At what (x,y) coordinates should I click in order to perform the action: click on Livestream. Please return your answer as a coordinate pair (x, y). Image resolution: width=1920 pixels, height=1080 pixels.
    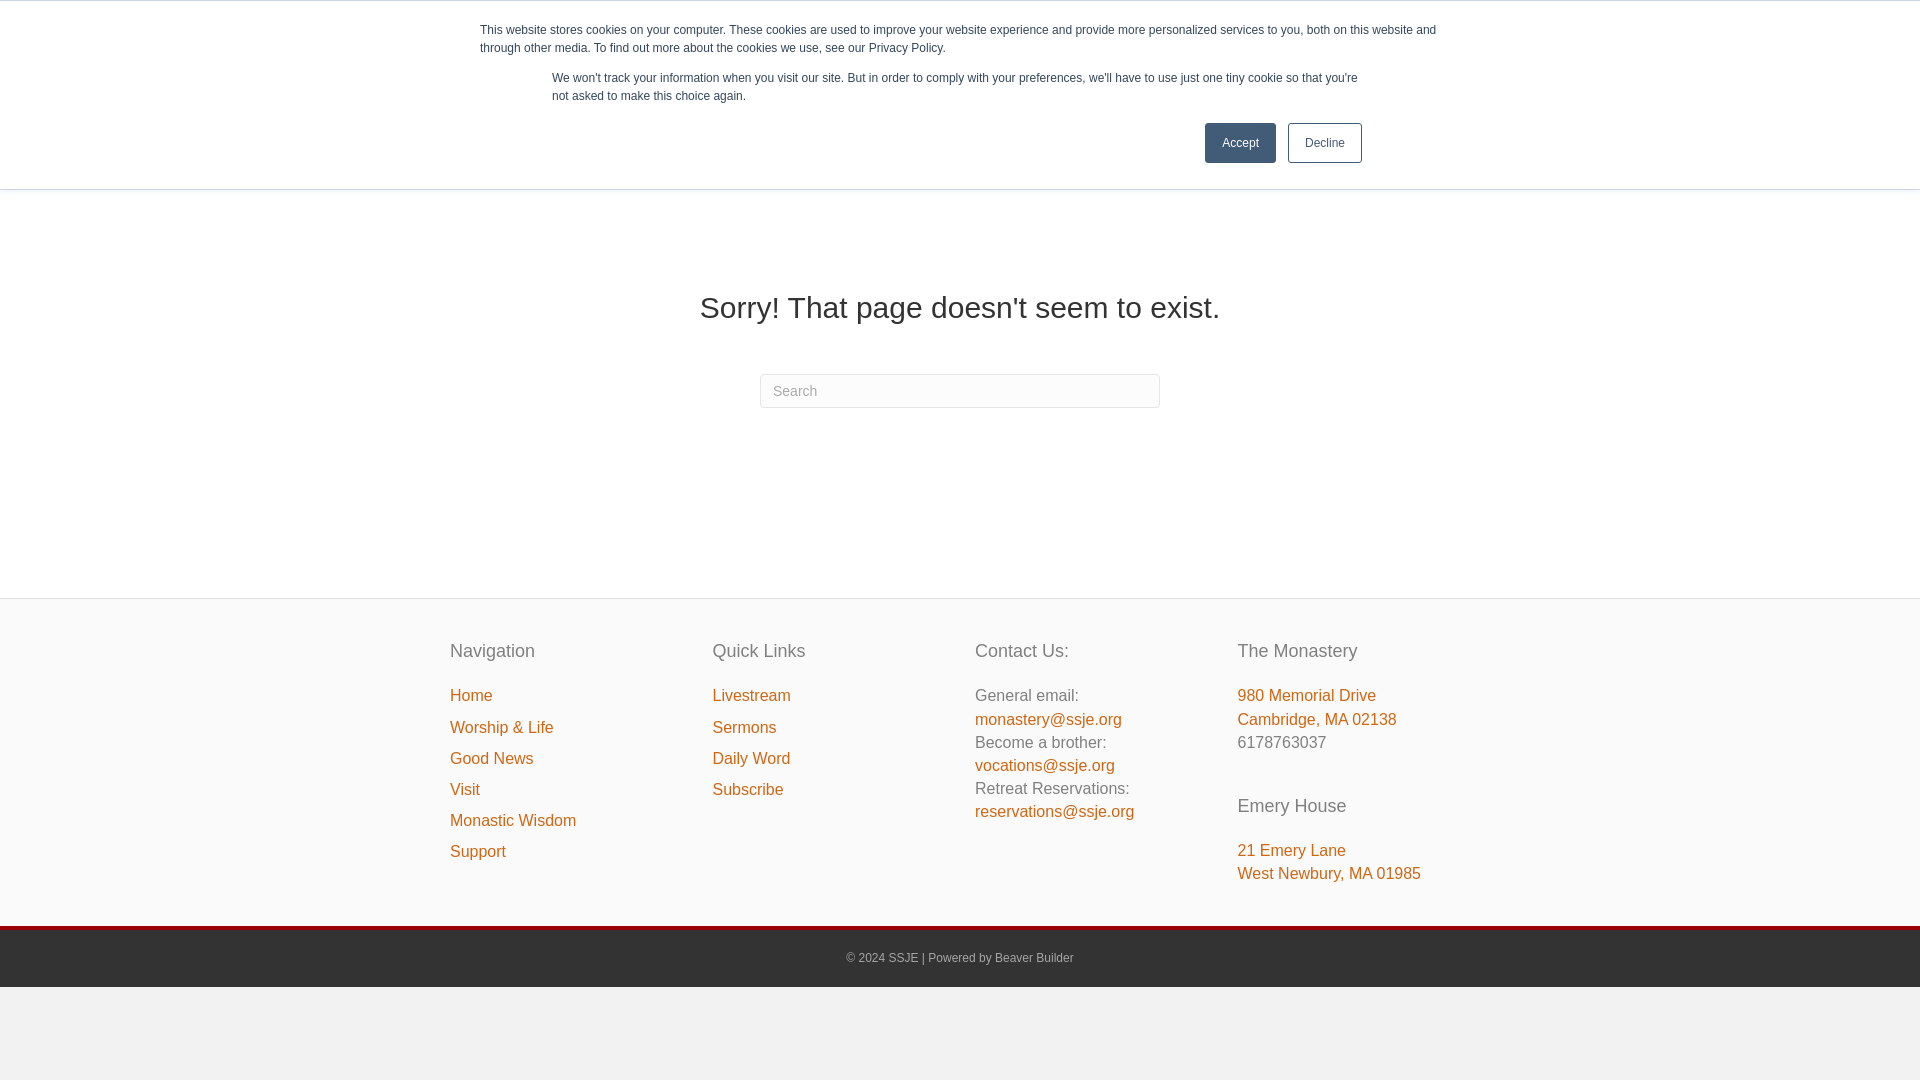
    Looking at the image, I should click on (1210, 17).